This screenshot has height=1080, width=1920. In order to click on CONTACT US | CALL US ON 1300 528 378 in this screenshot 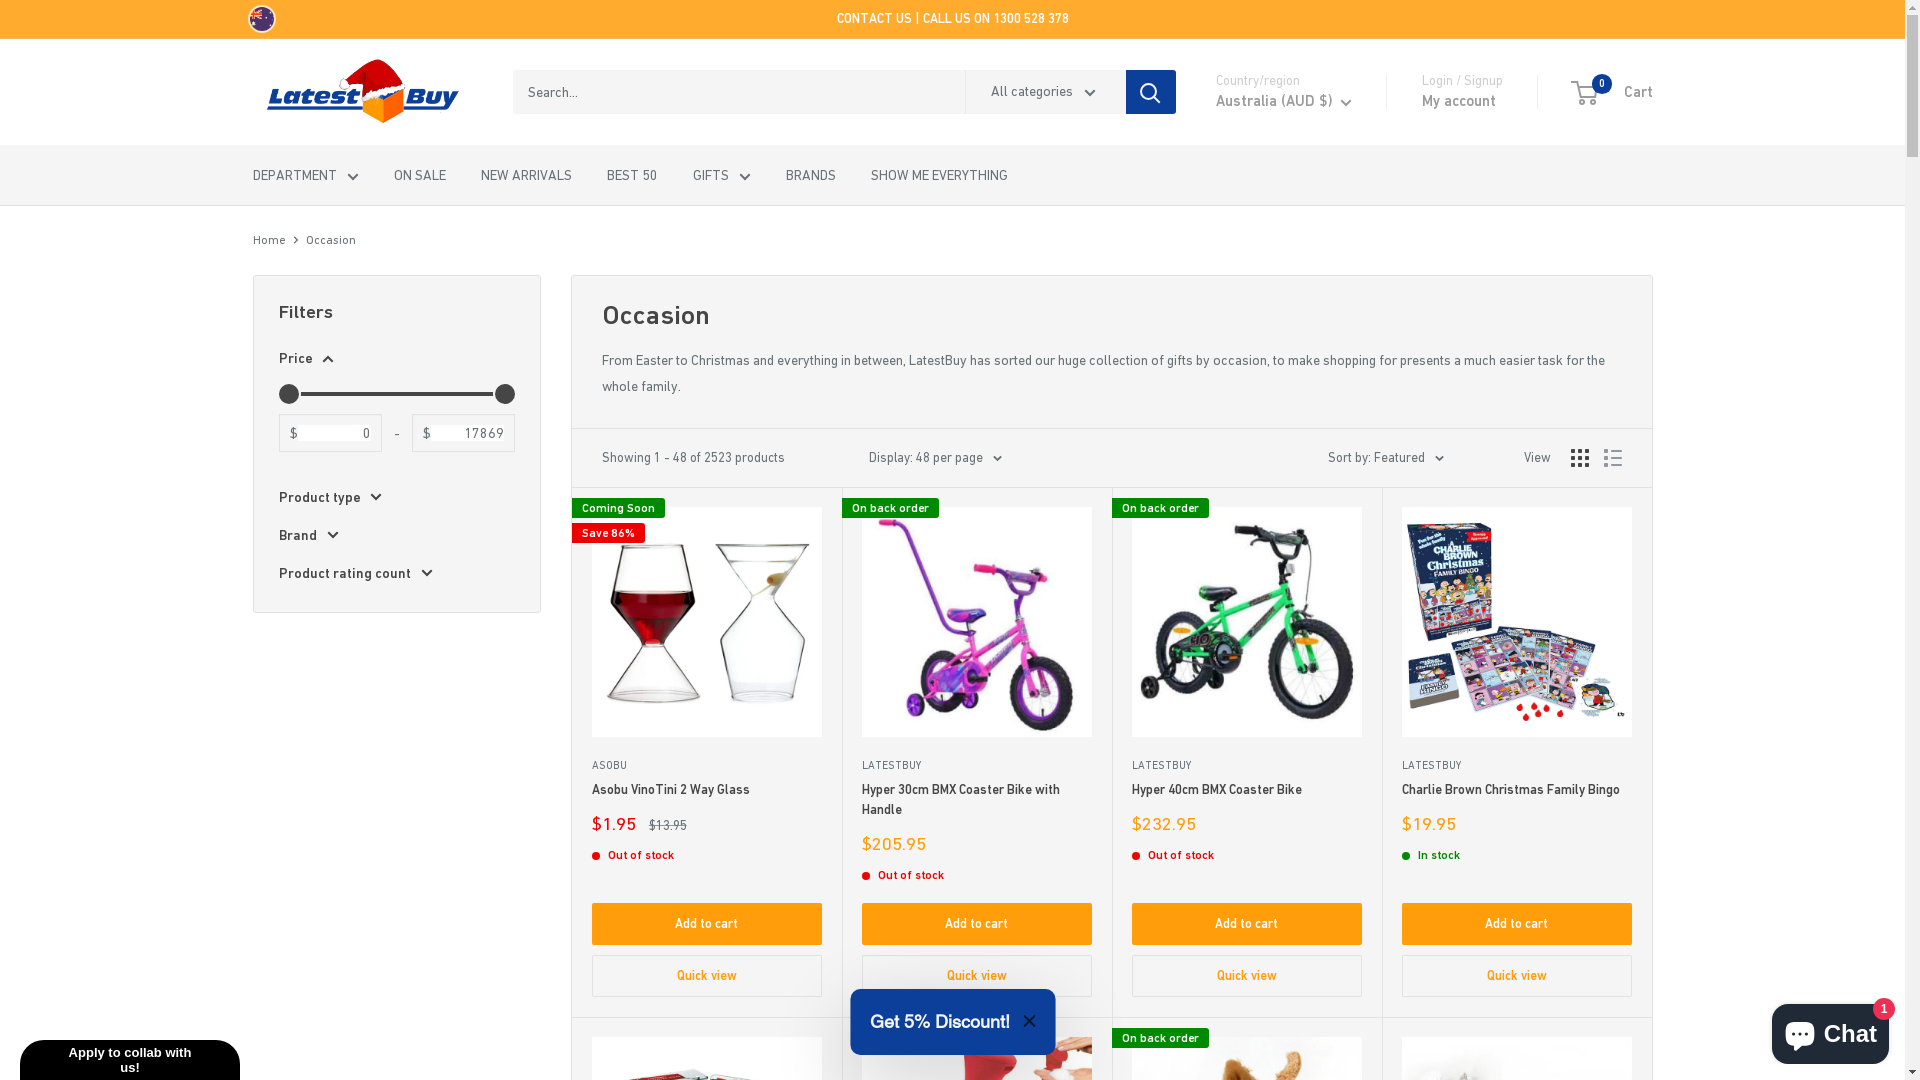, I will do `click(952, 19)`.